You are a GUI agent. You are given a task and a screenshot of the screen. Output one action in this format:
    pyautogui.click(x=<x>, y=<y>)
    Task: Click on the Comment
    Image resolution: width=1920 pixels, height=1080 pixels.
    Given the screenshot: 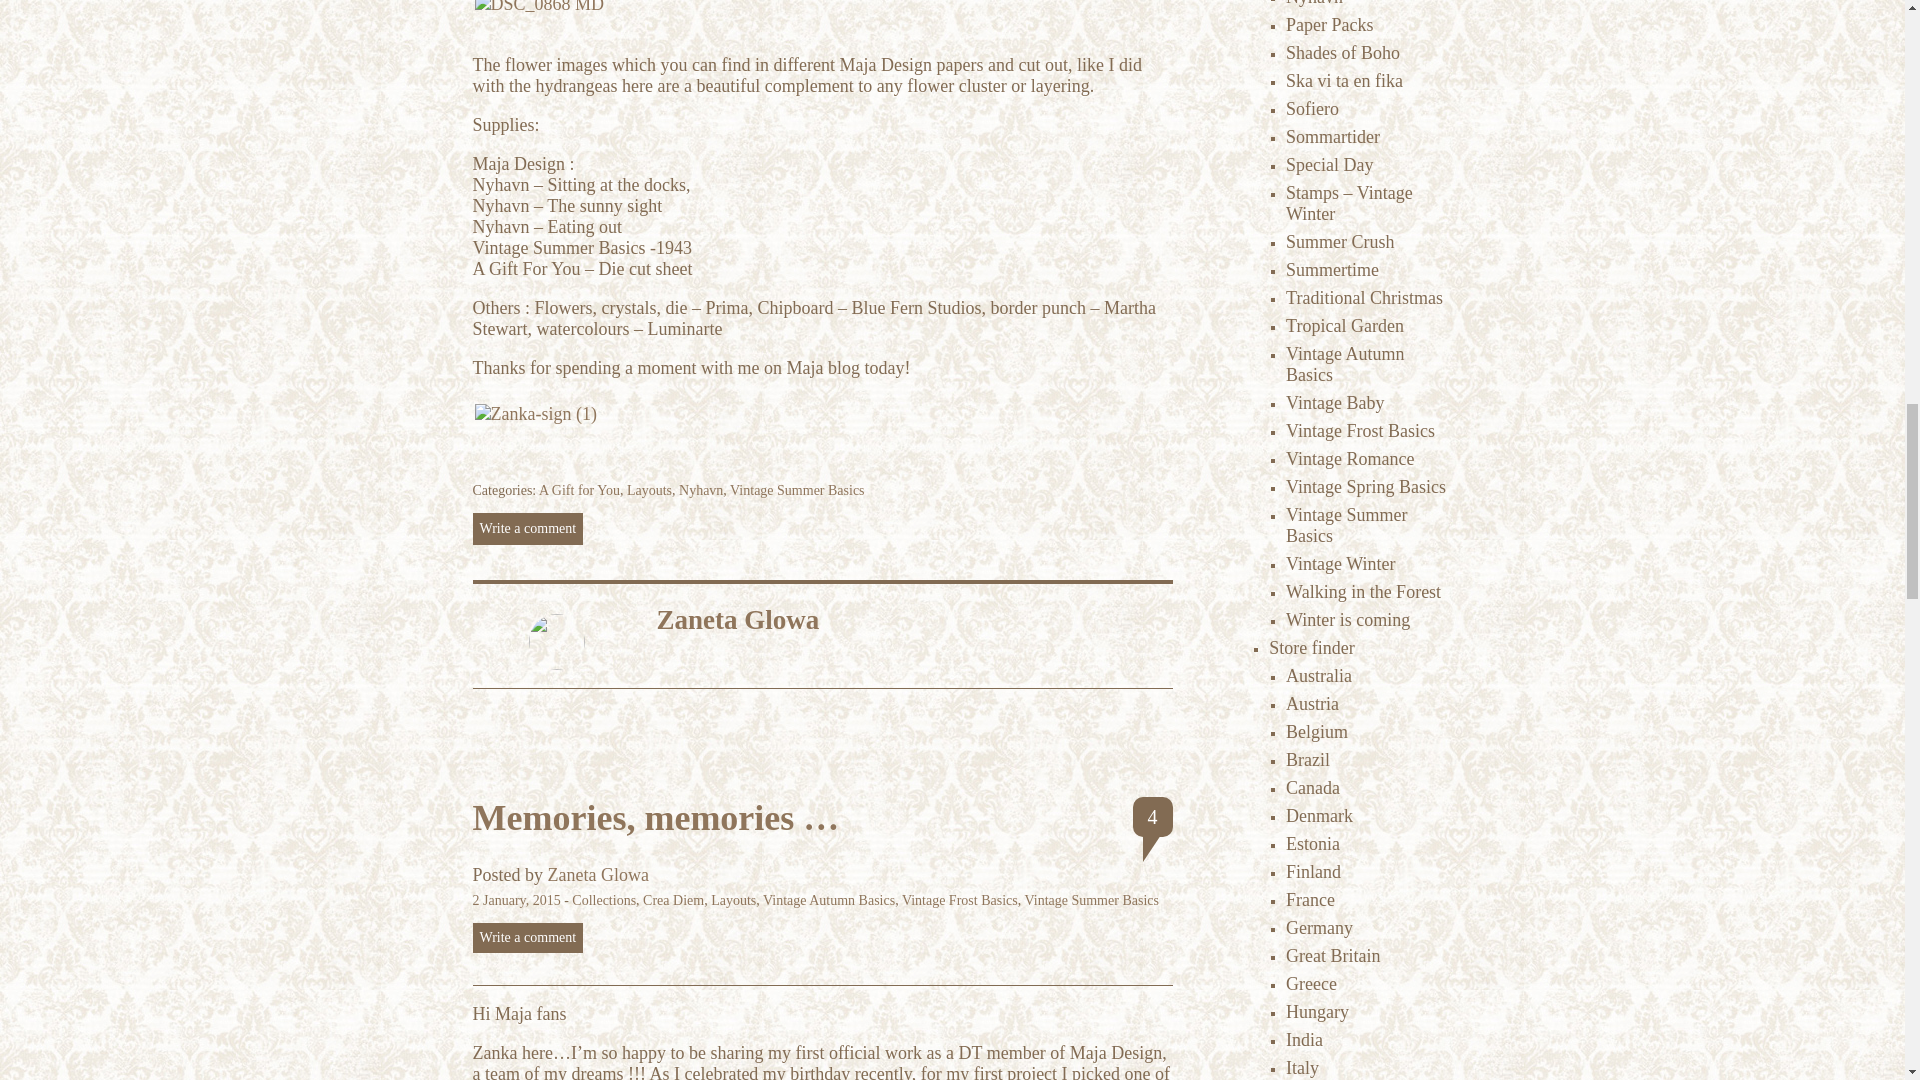 What is the action you would take?
    pyautogui.click(x=528, y=938)
    